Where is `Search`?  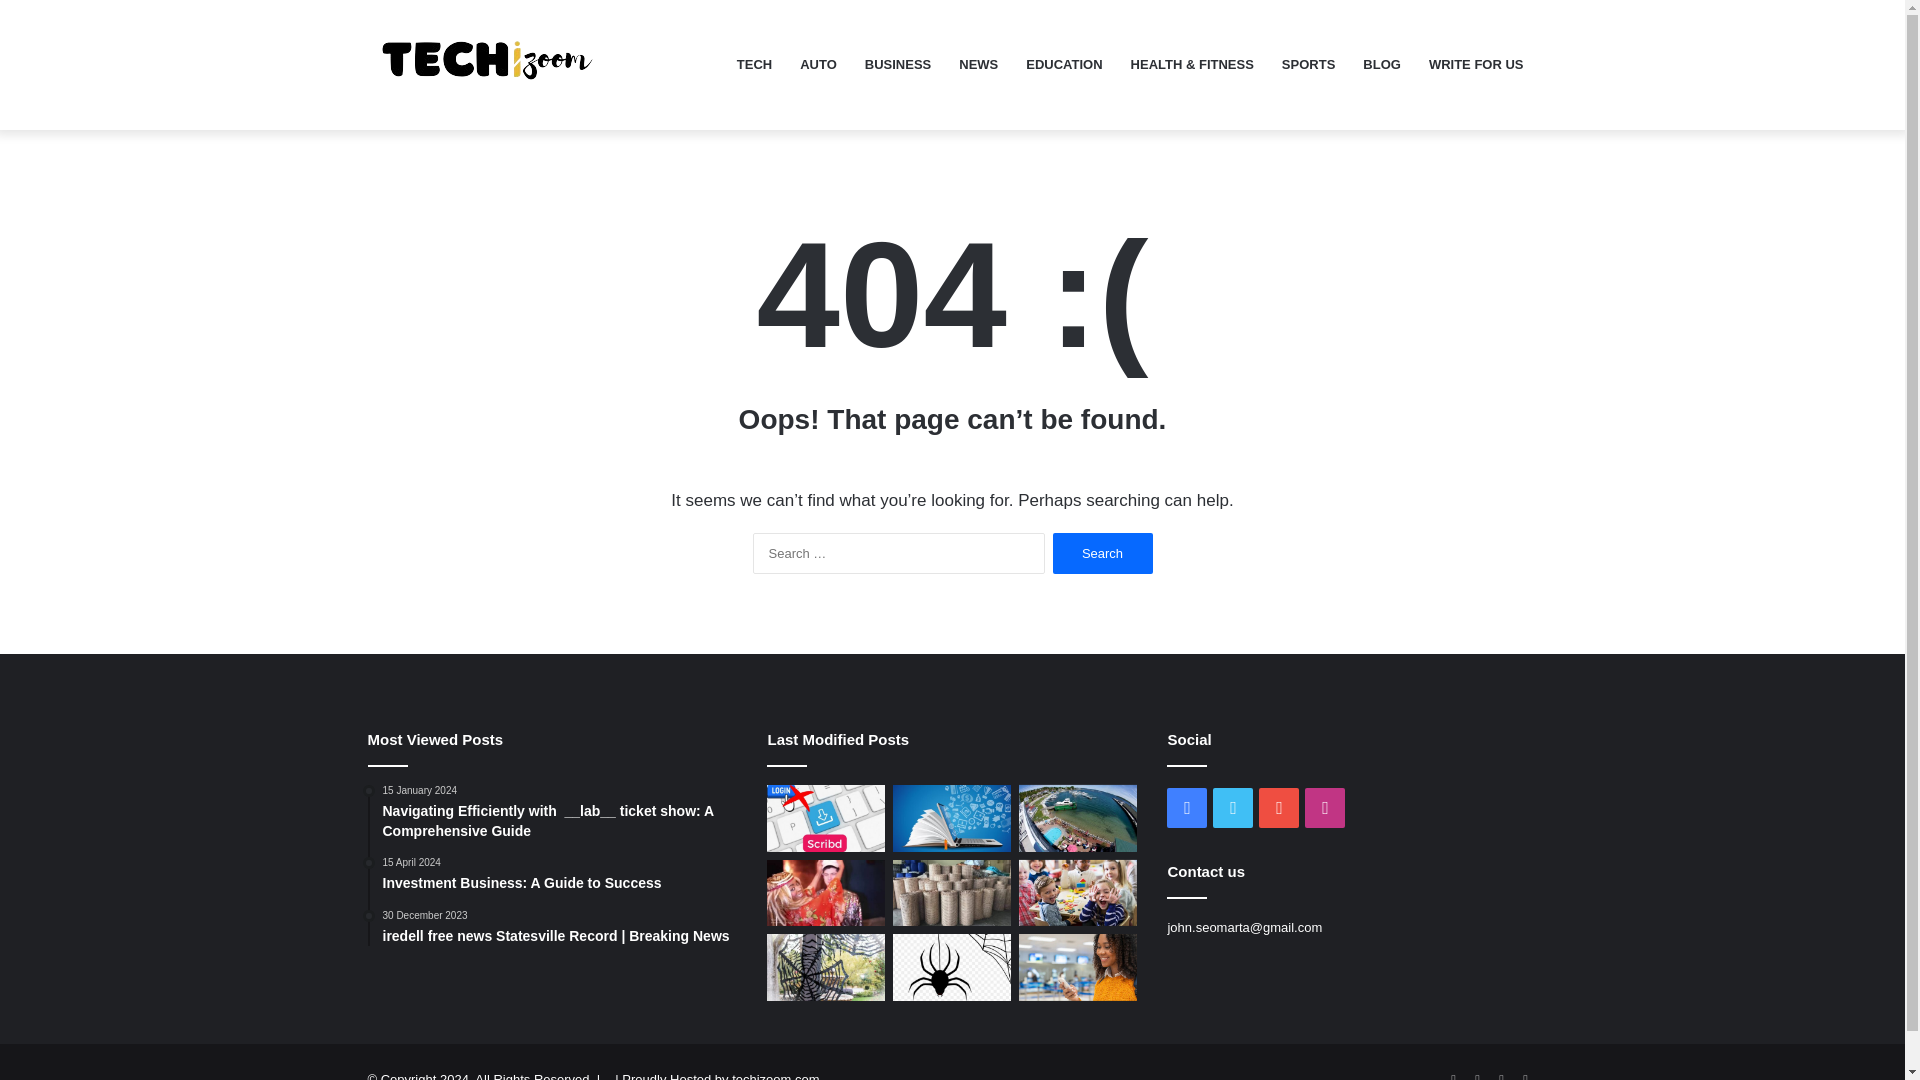
Search is located at coordinates (1102, 553).